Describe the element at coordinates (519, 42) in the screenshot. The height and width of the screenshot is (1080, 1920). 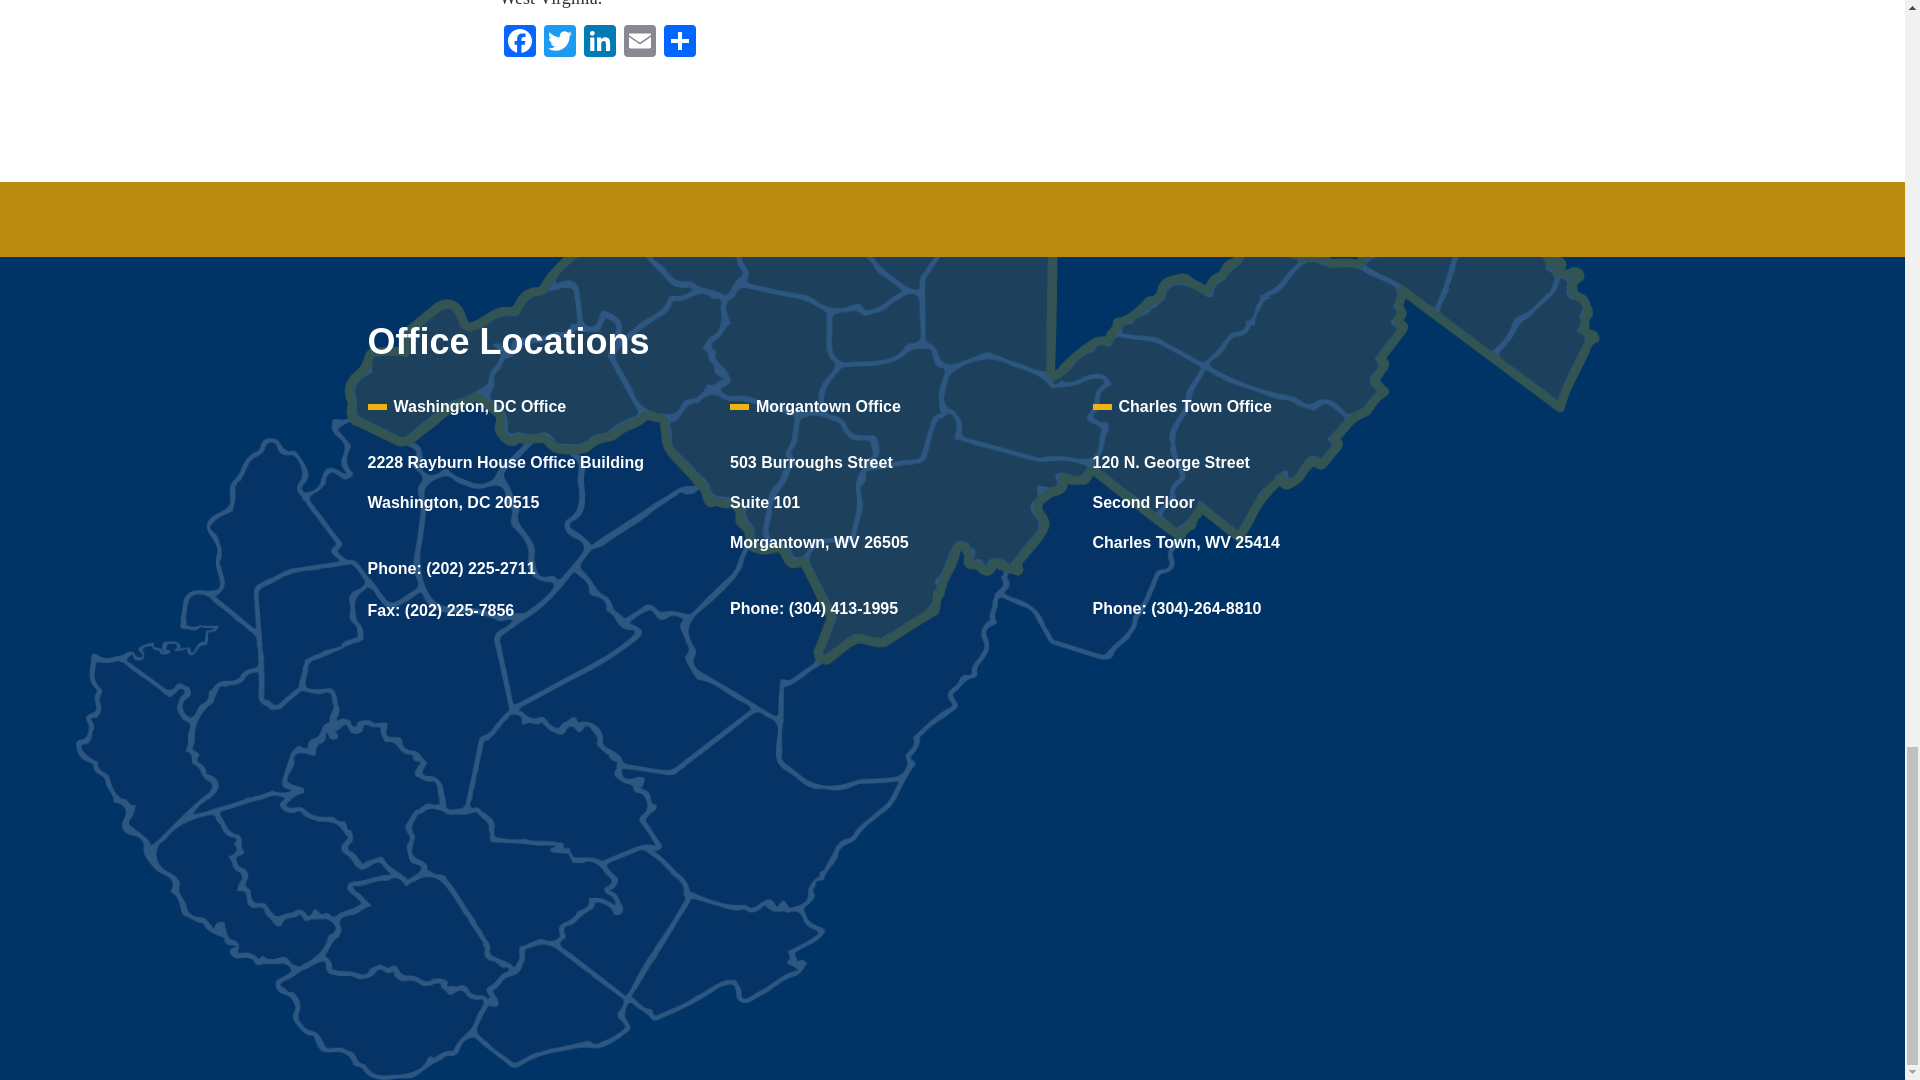
I see `Facebook` at that location.